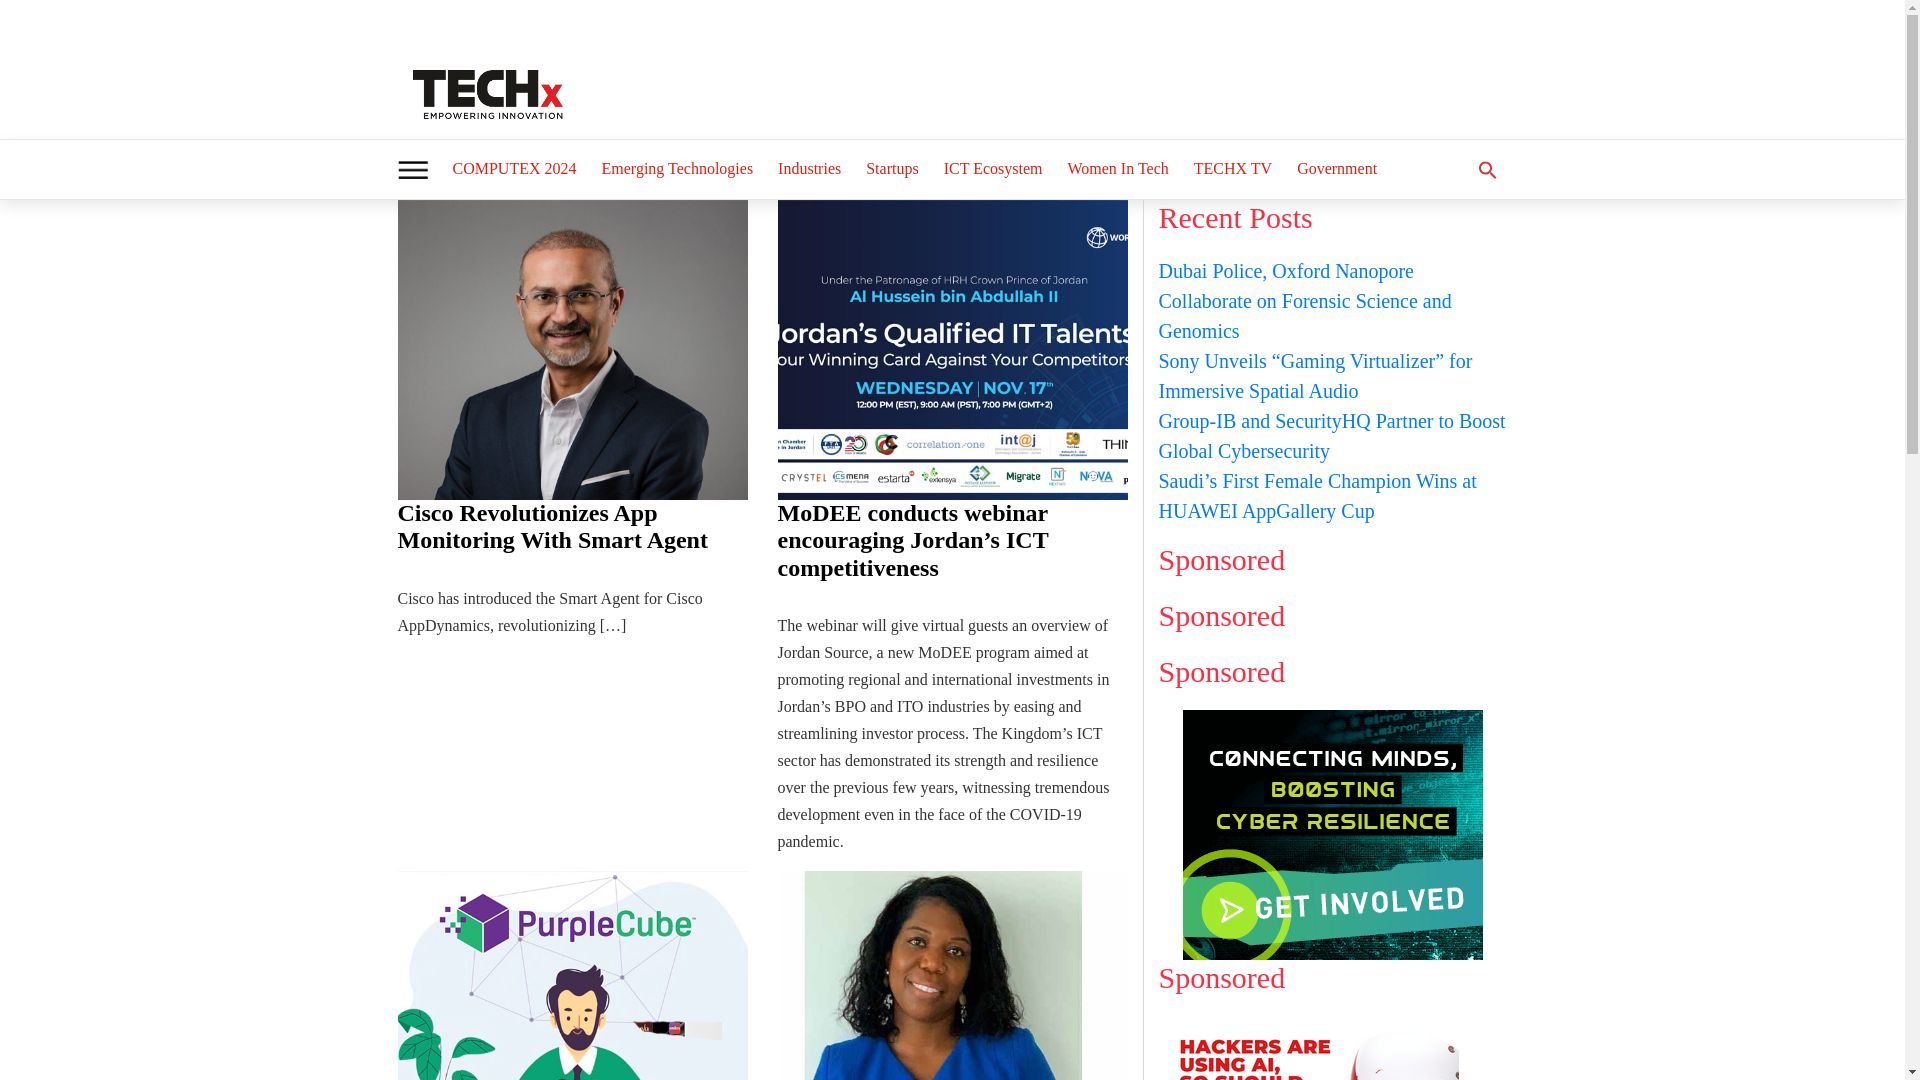  What do you see at coordinates (1336, 168) in the screenshot?
I see `Government` at bounding box center [1336, 168].